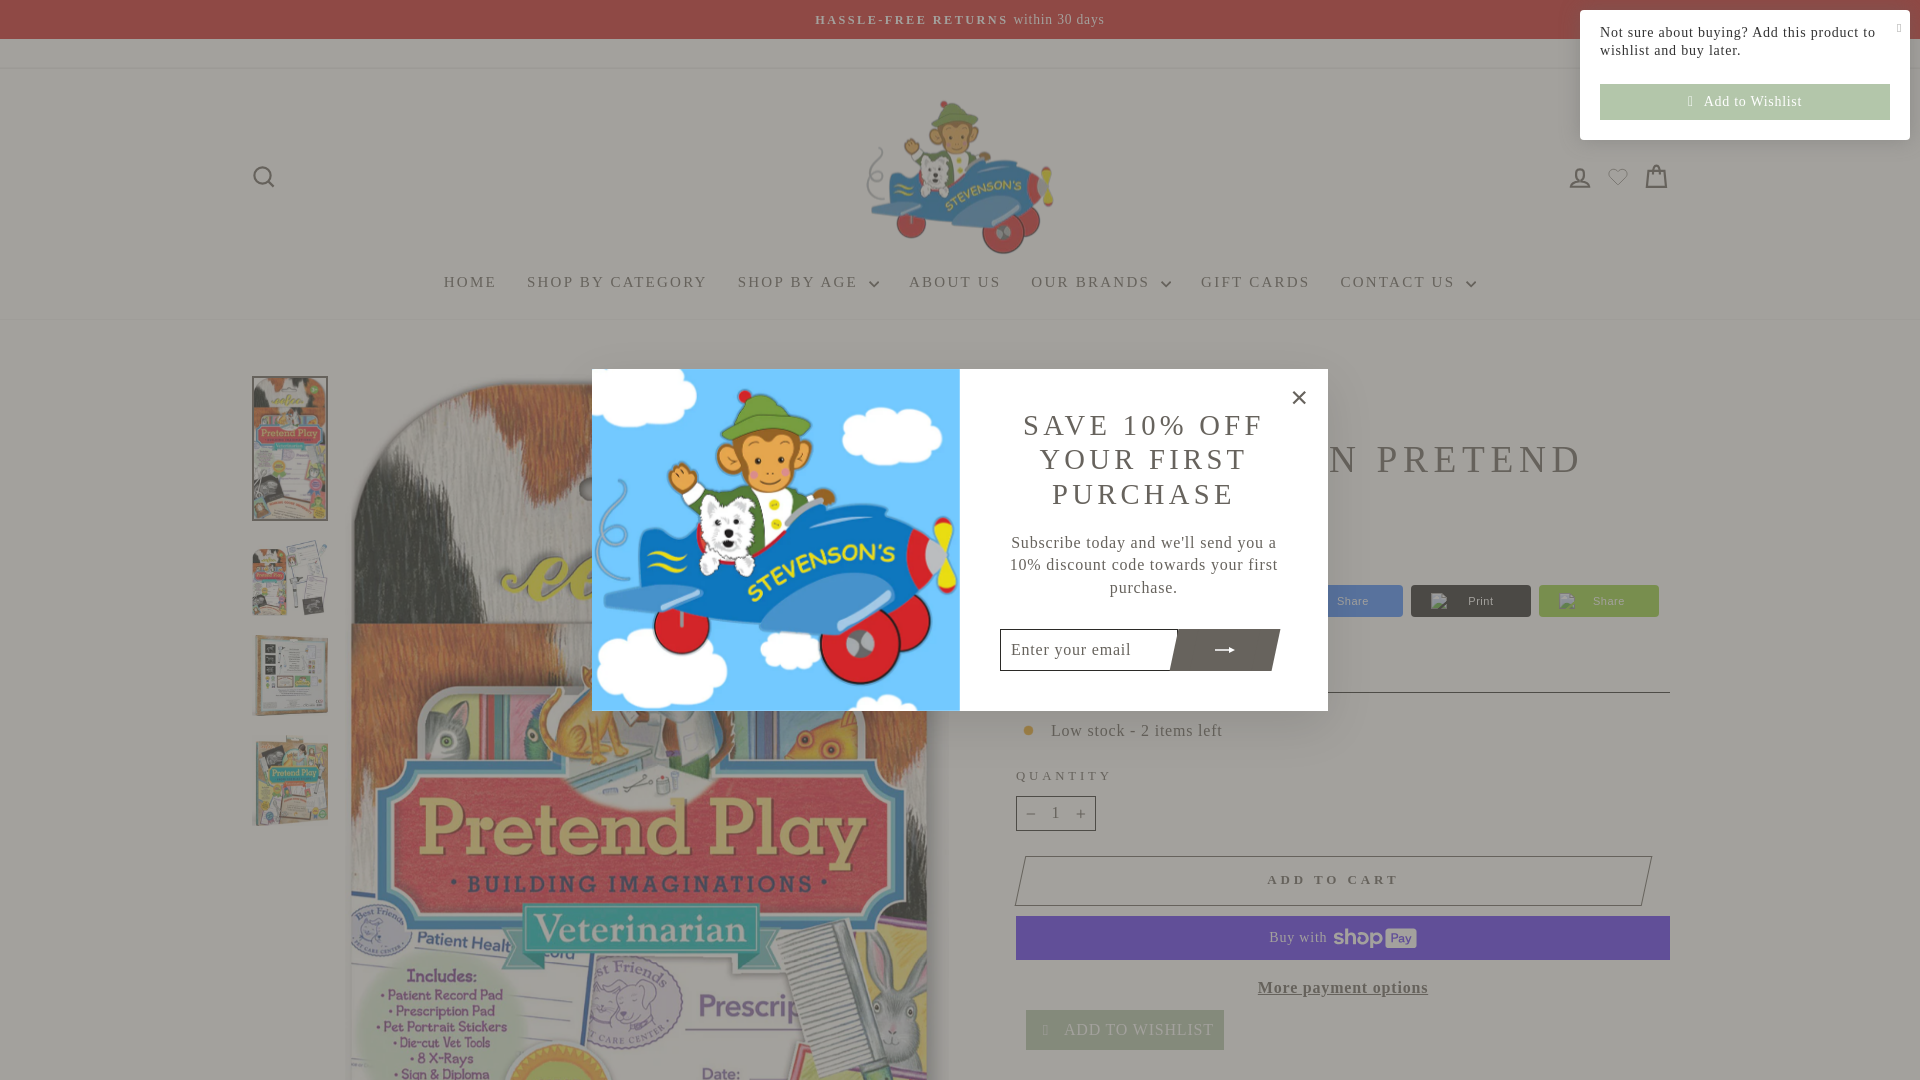 Image resolution: width=1920 pixels, height=1080 pixels. What do you see at coordinates (1630, 52) in the screenshot?
I see `instagram` at bounding box center [1630, 52].